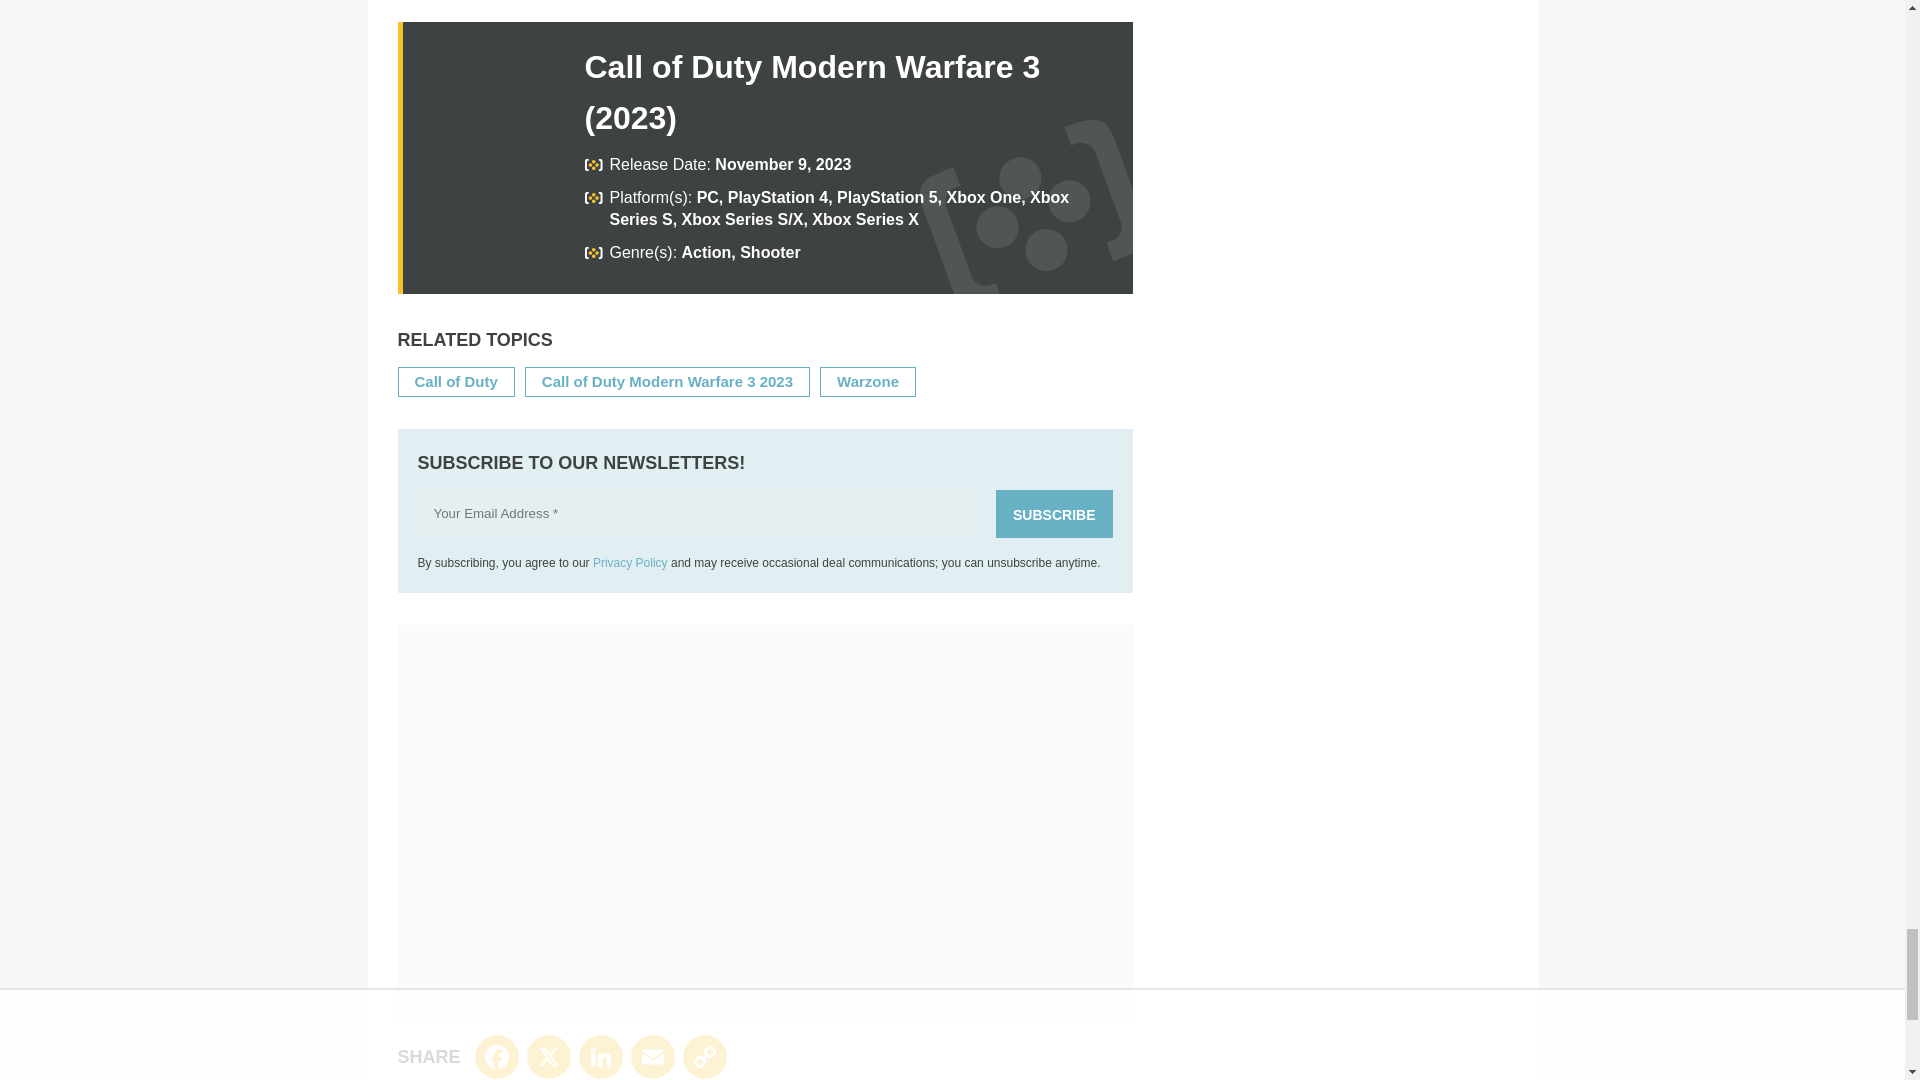 This screenshot has width=1920, height=1080. What do you see at coordinates (868, 380) in the screenshot?
I see `Warzone` at bounding box center [868, 380].